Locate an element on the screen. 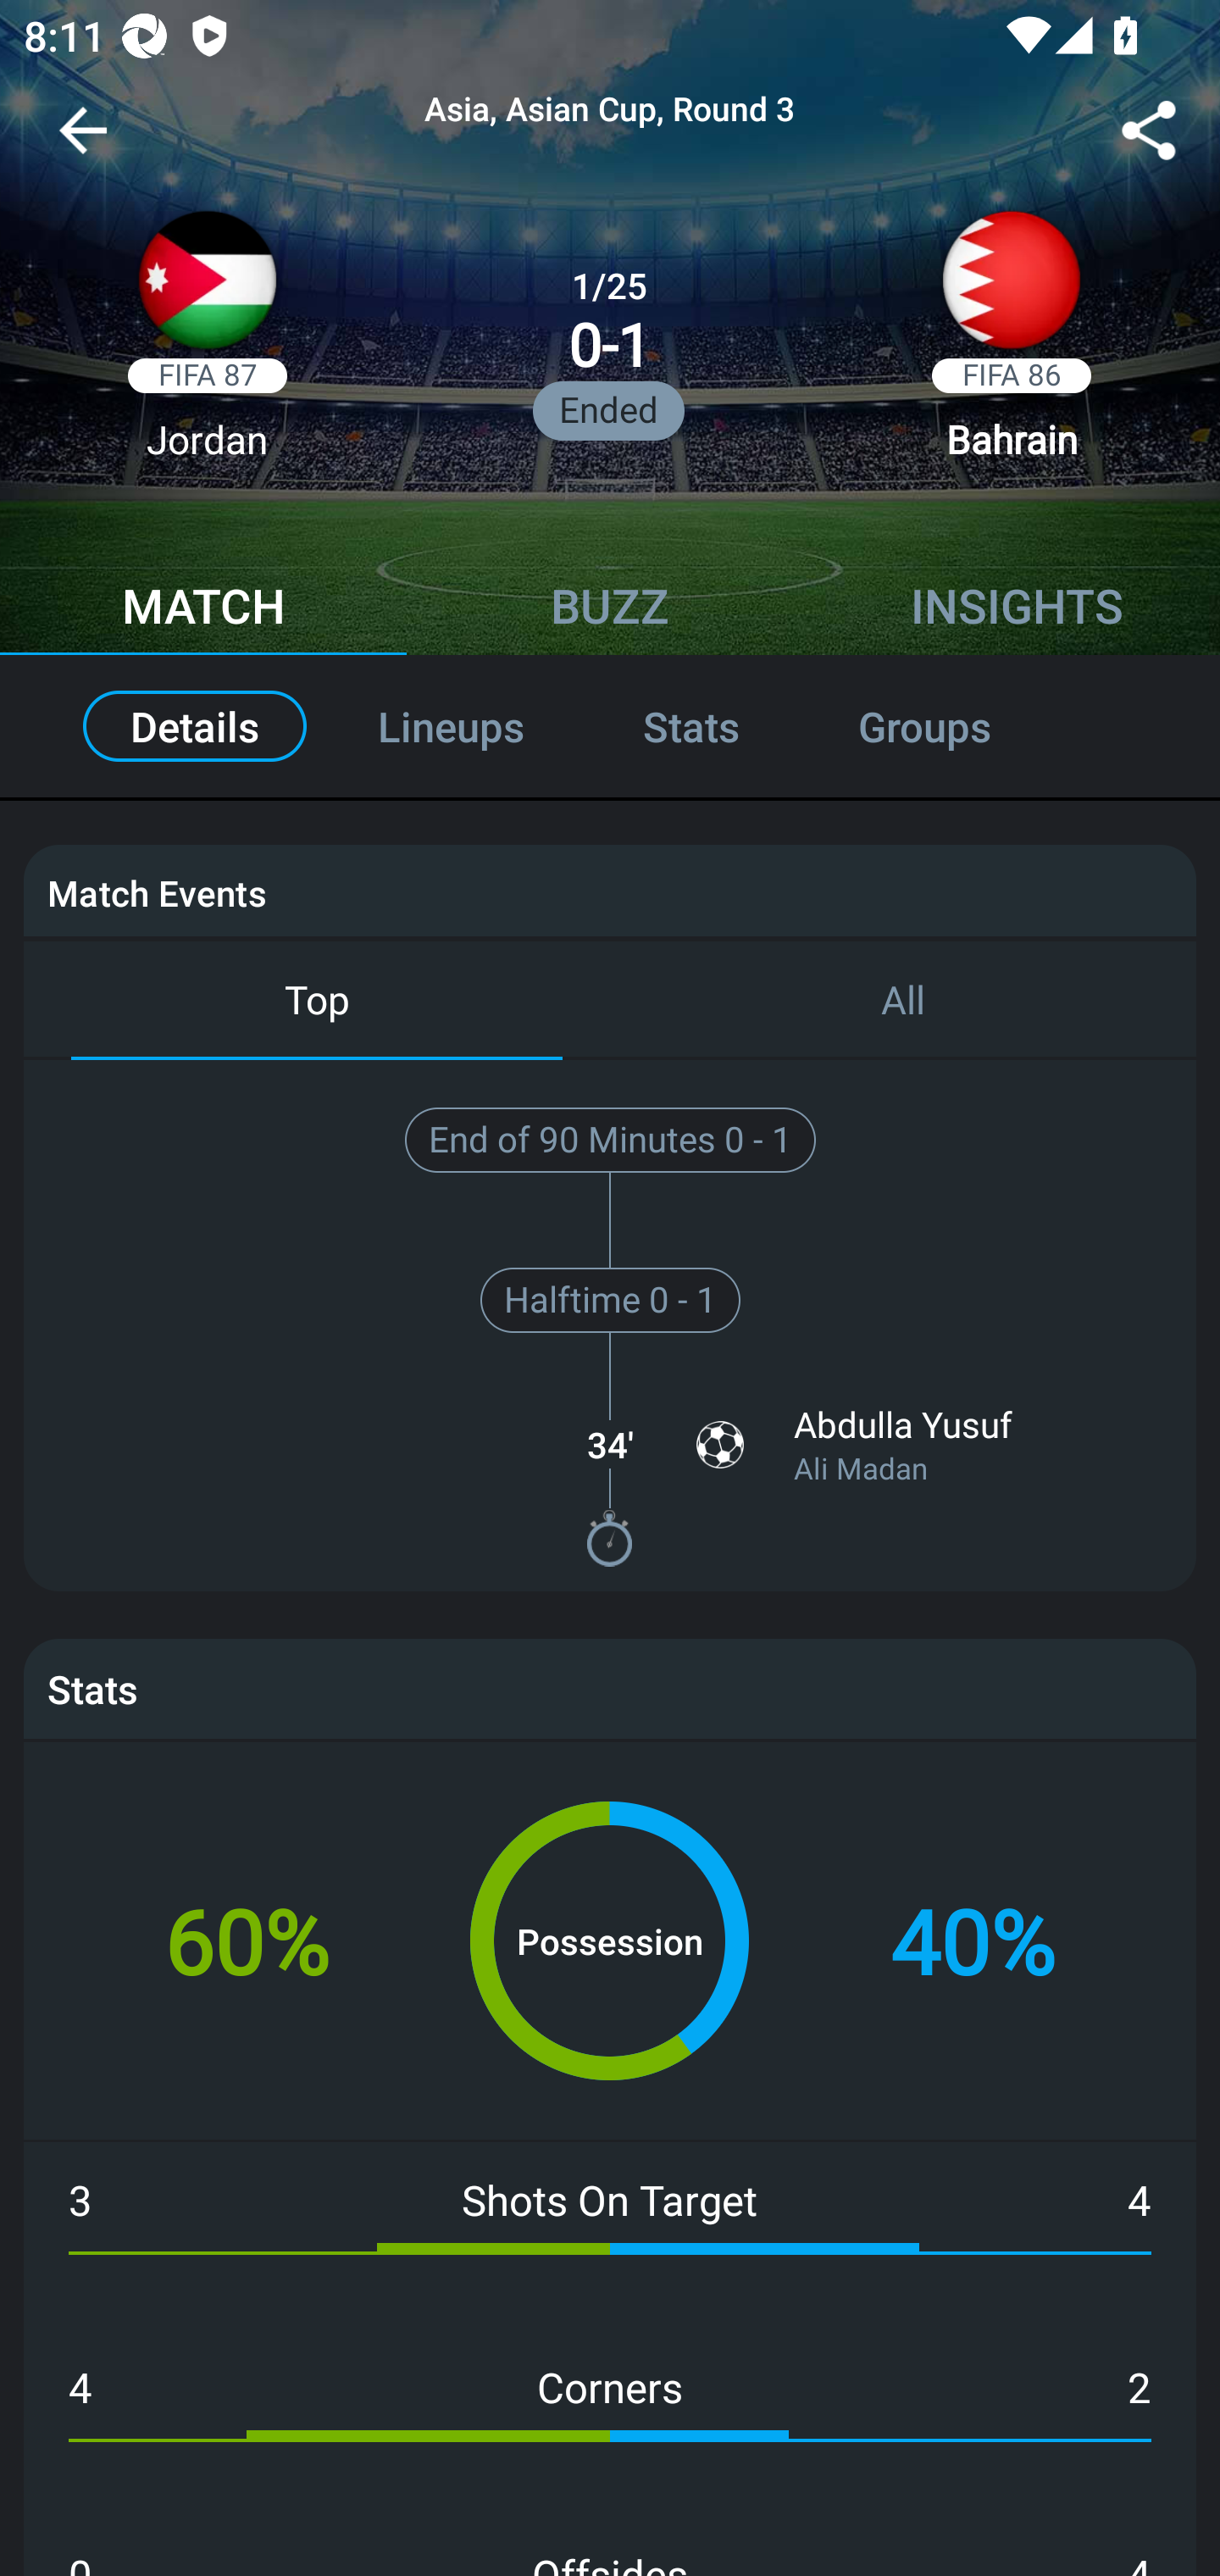  Share is located at coordinates (1149, 136).